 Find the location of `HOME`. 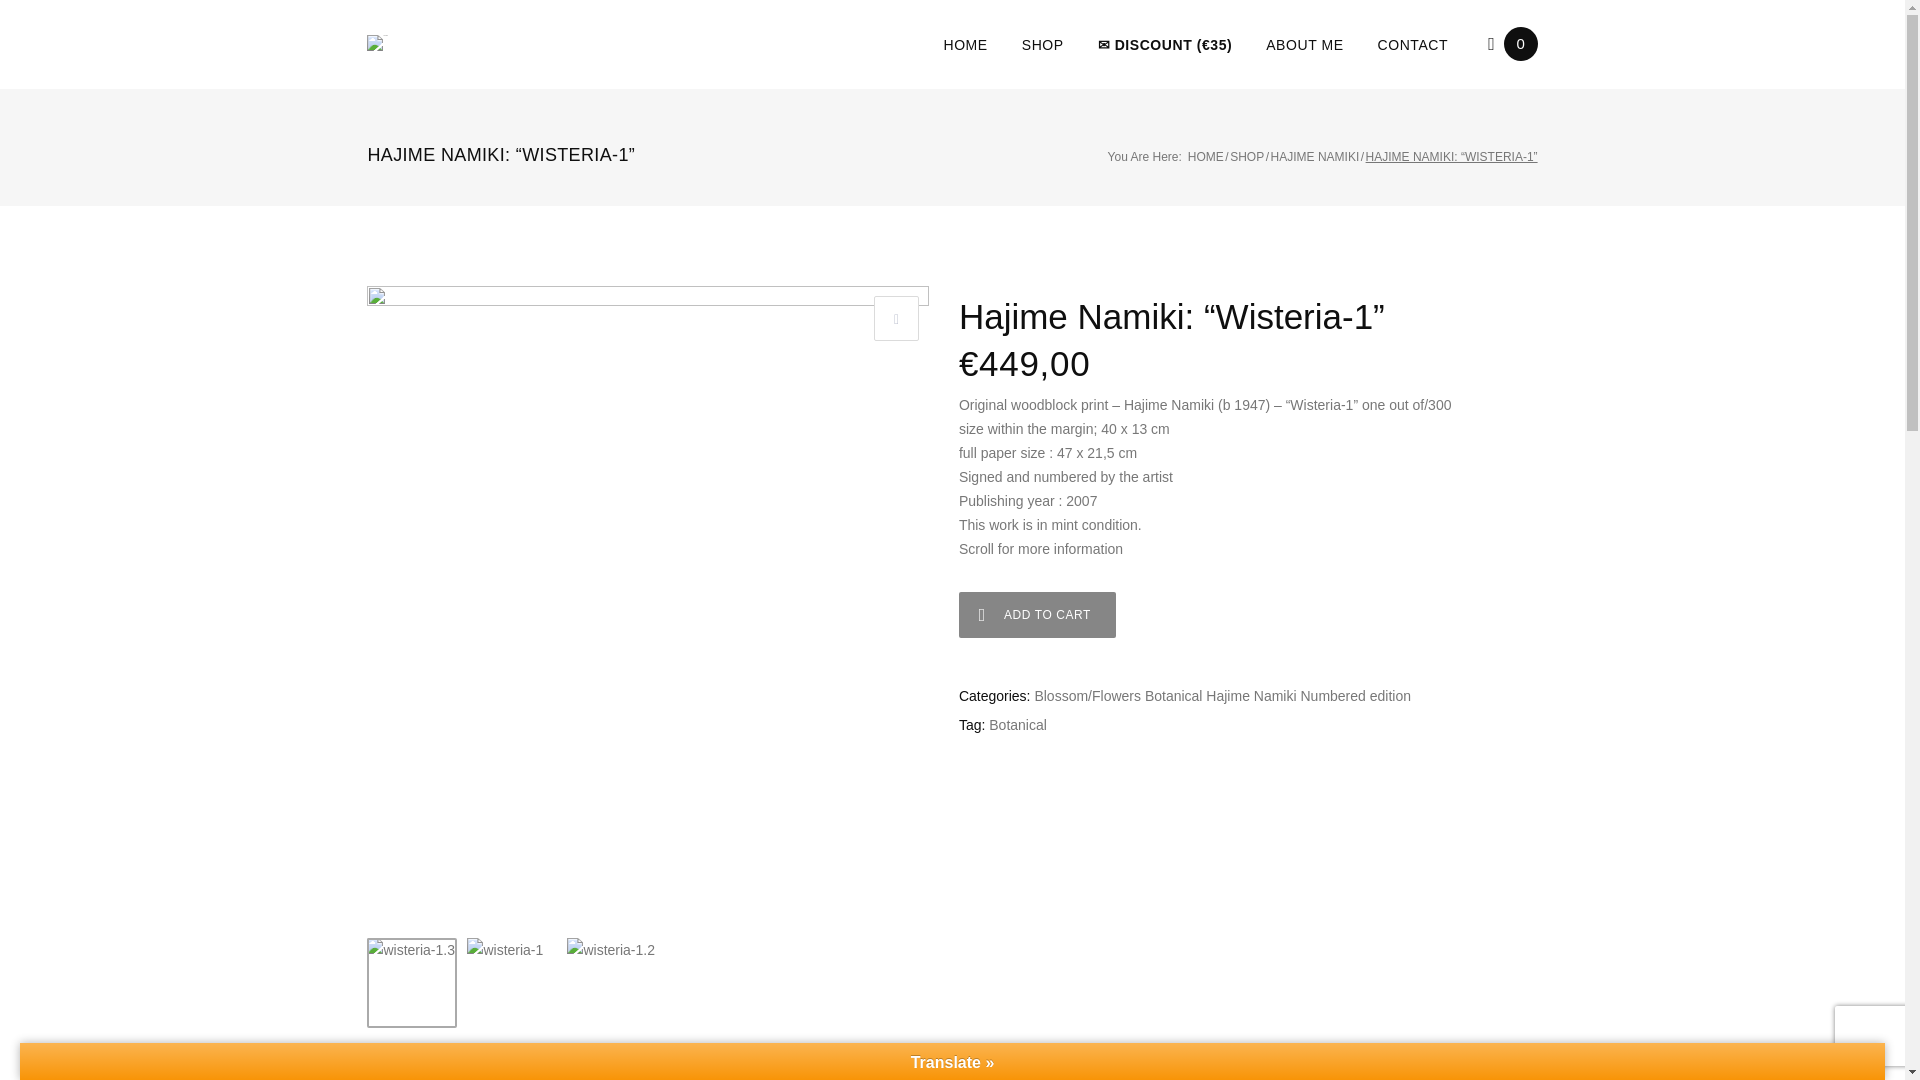

HOME is located at coordinates (964, 44).